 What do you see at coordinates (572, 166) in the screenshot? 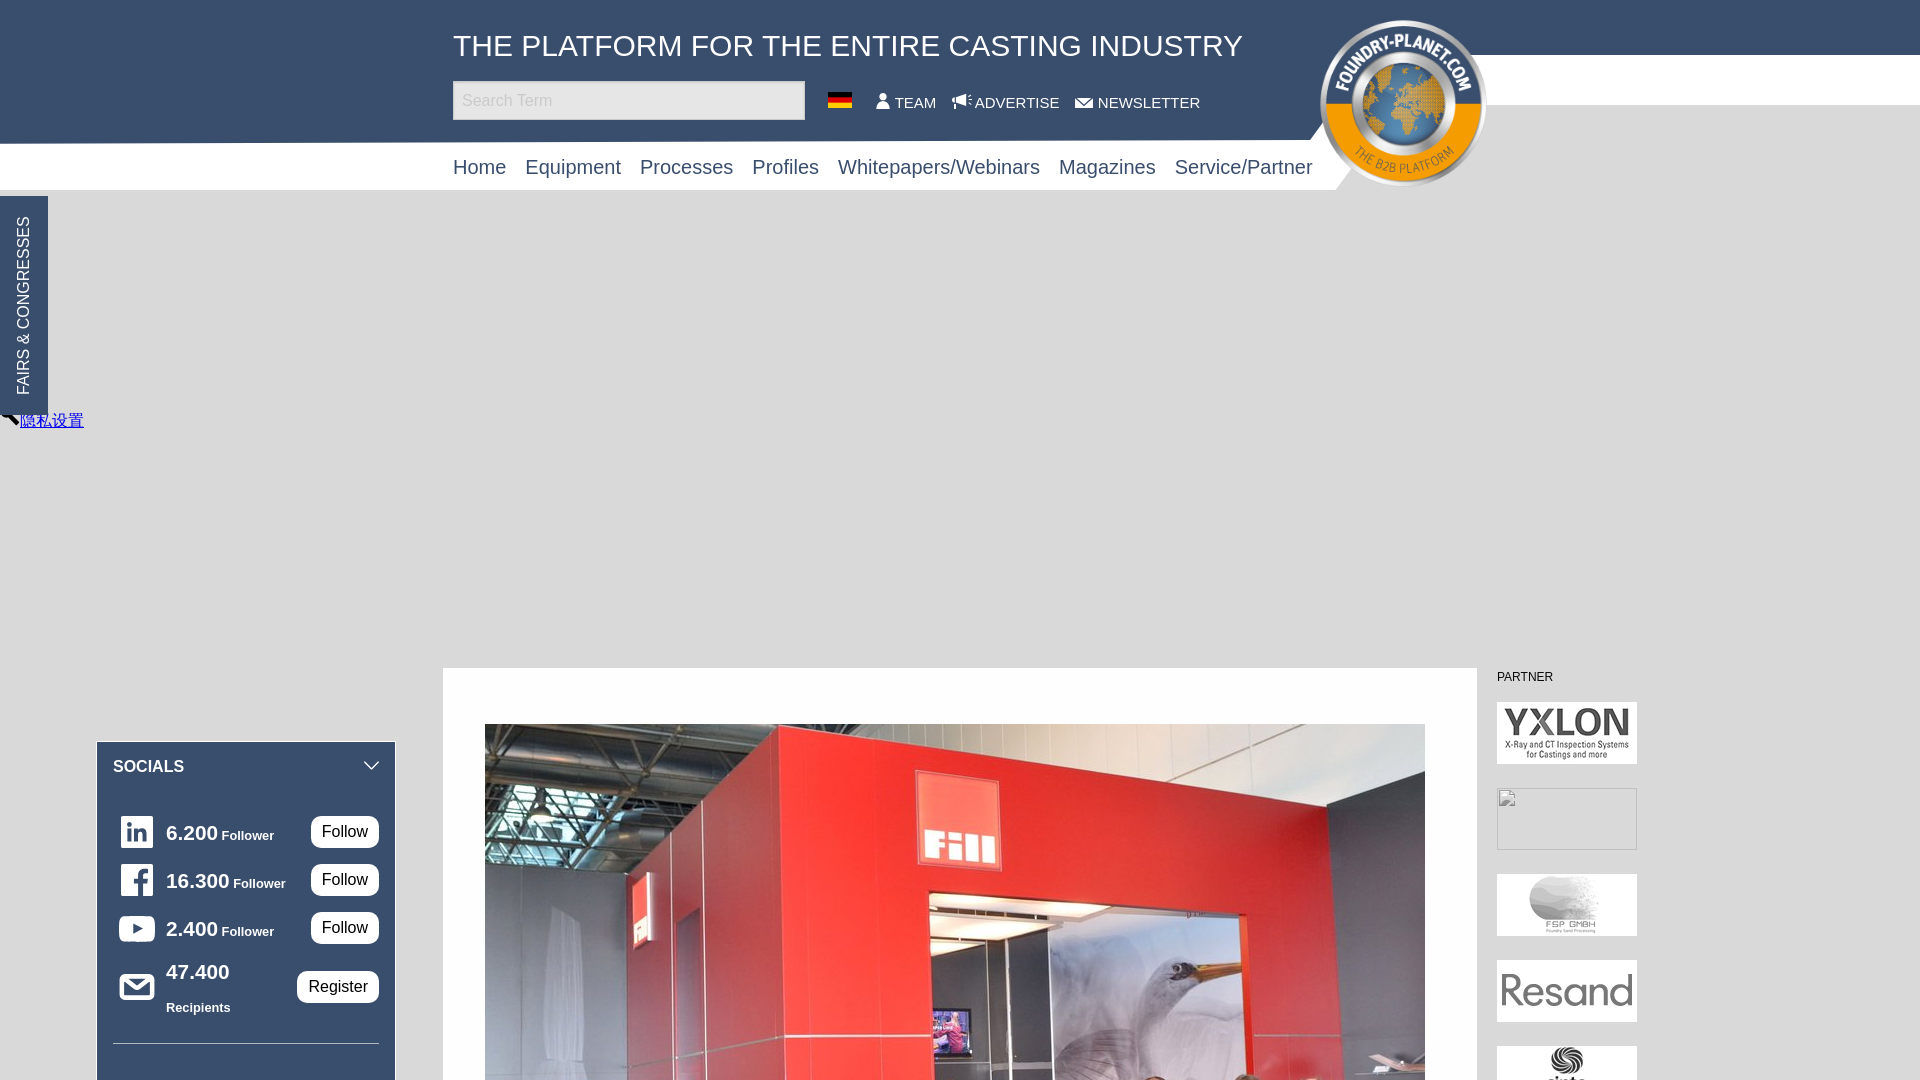
I see `Equipment` at bounding box center [572, 166].